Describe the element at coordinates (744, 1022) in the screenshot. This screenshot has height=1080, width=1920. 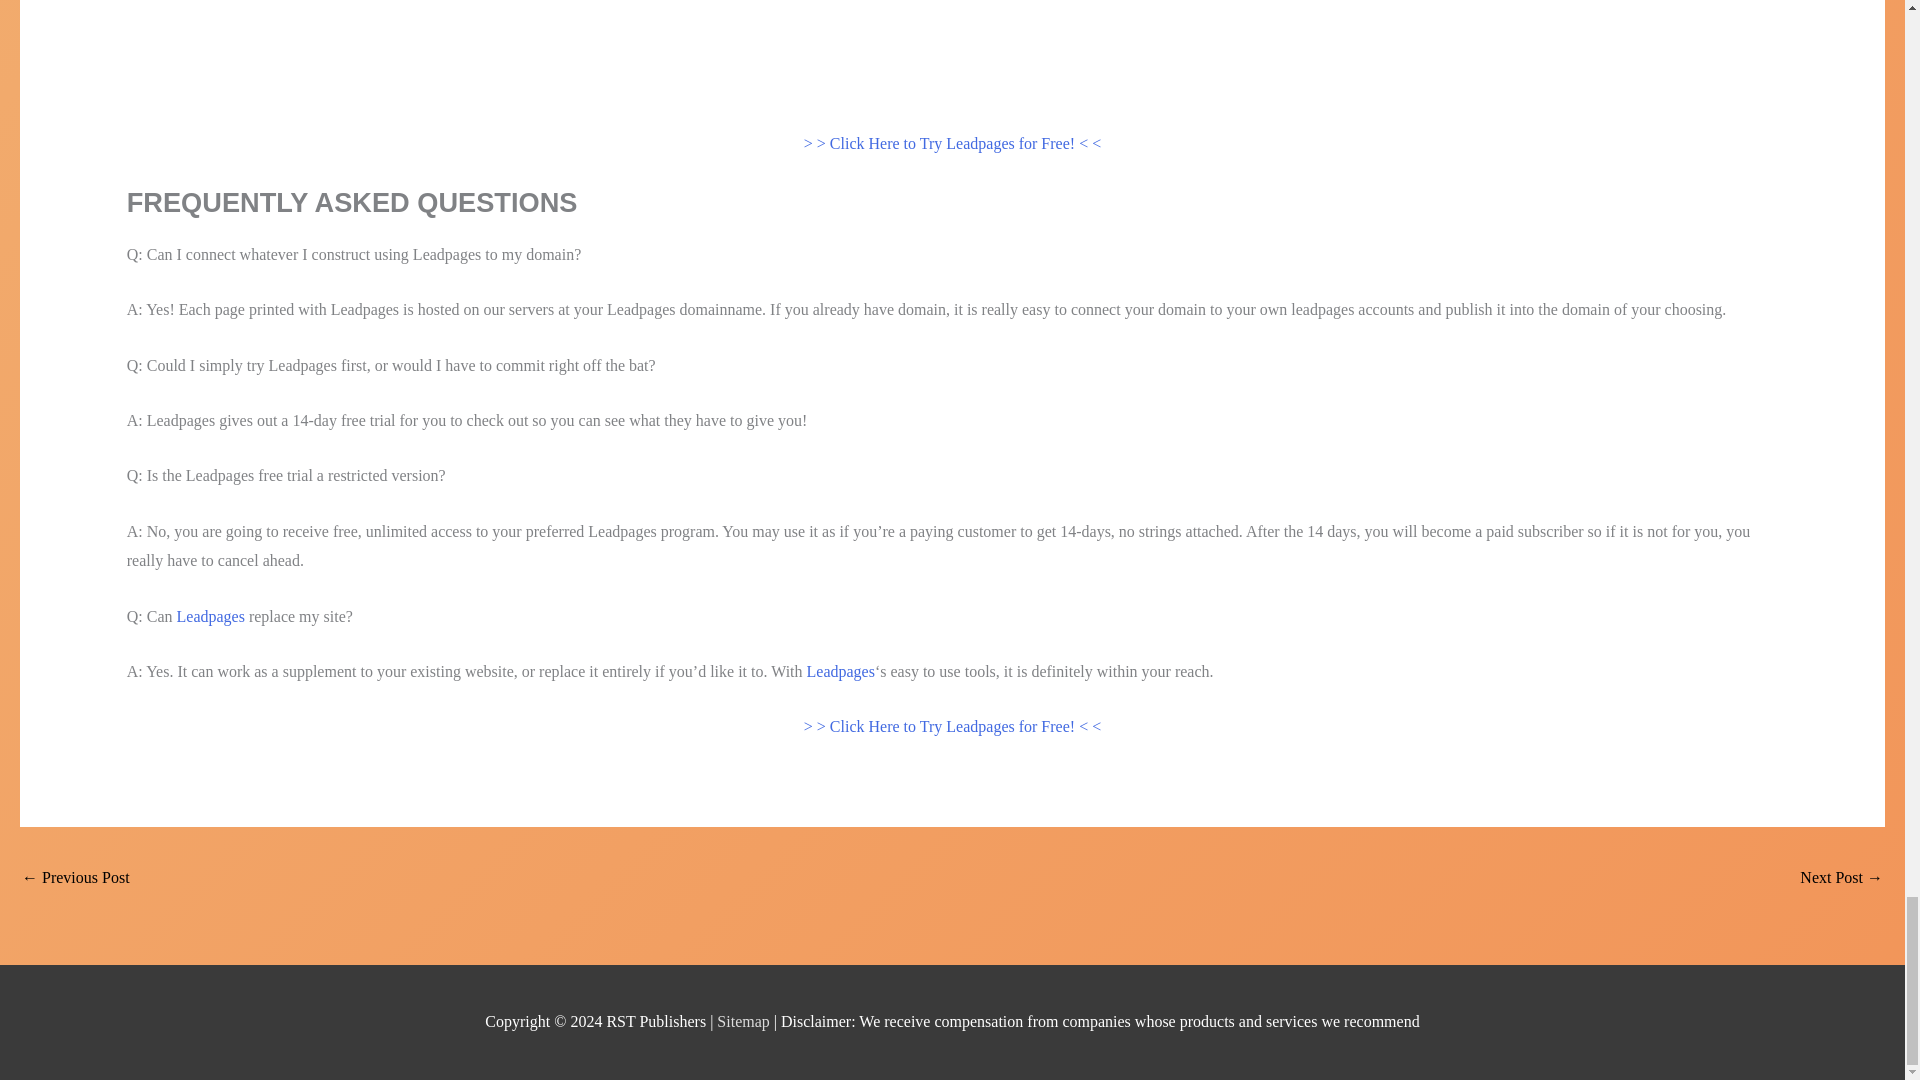
I see `Sitemap` at that location.